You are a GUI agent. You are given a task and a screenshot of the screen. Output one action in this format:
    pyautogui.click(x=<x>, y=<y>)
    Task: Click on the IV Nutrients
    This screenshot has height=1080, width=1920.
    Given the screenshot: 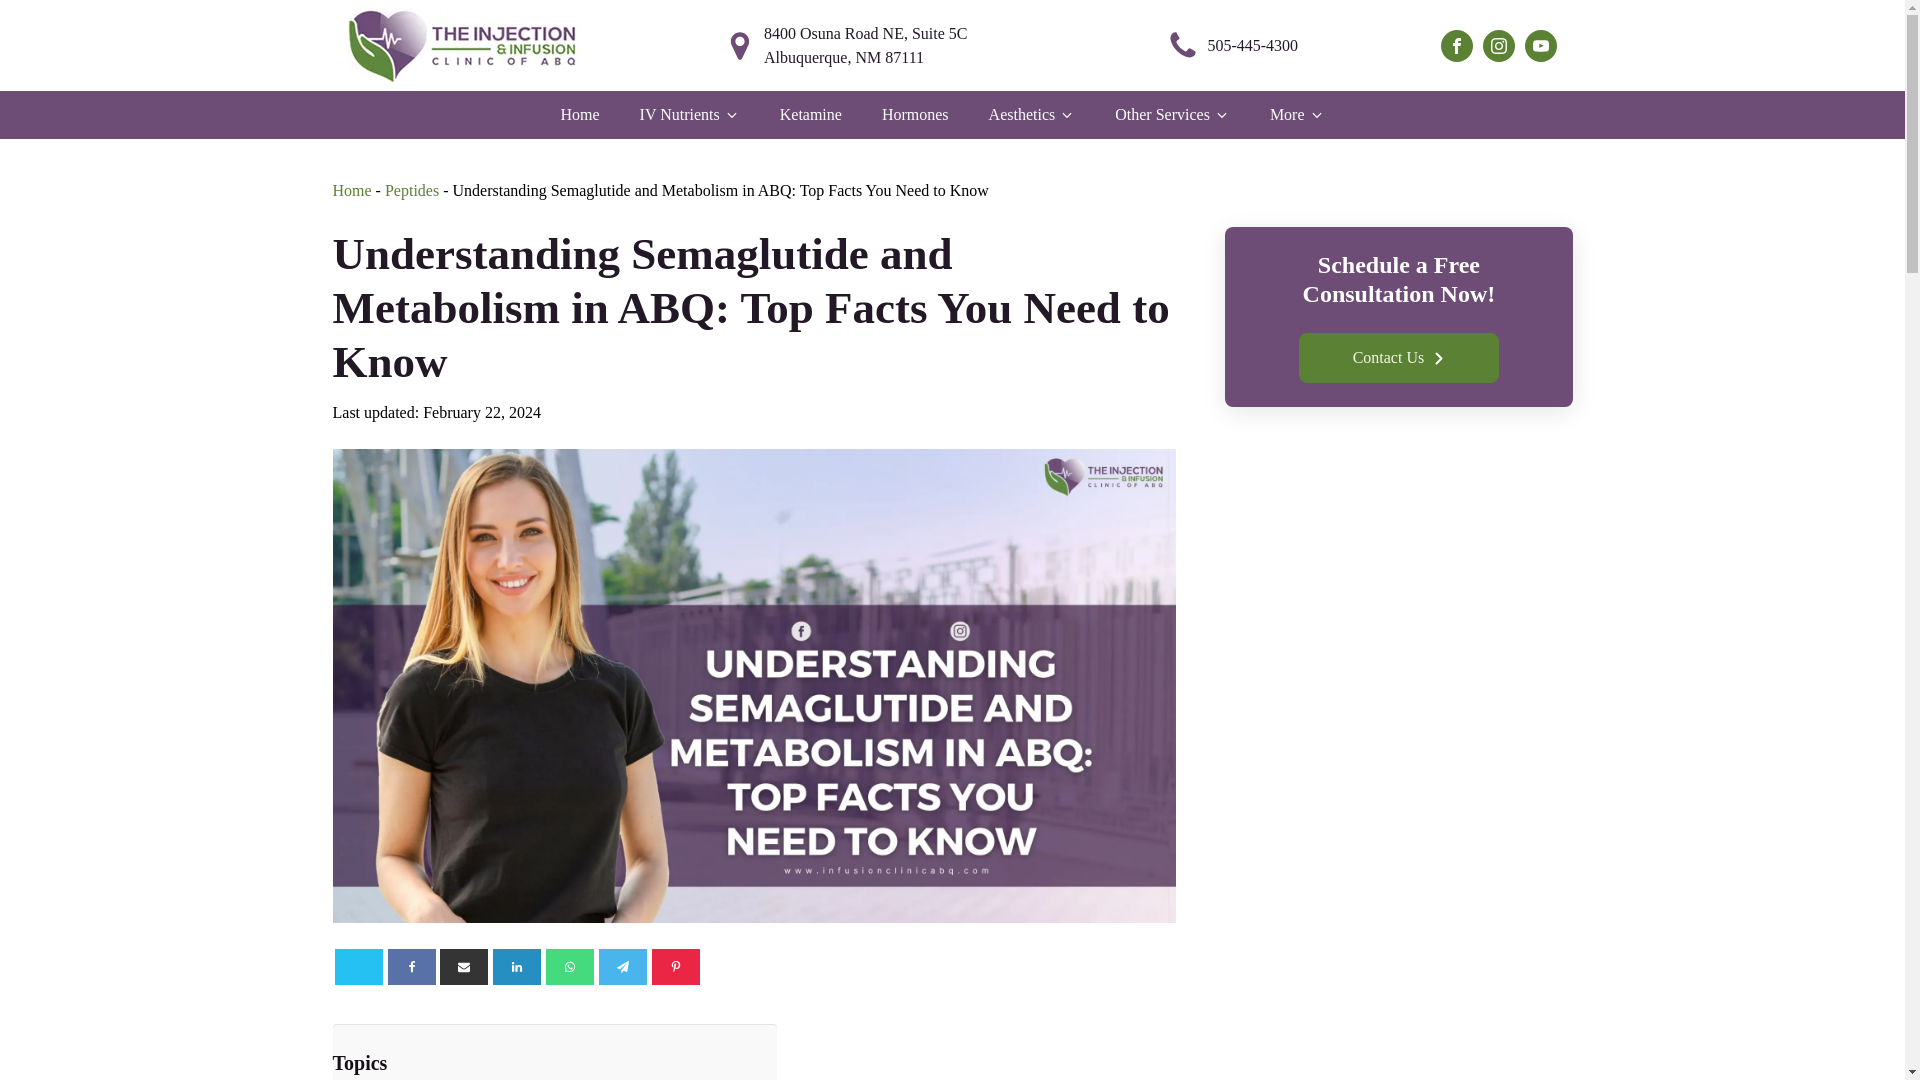 What is the action you would take?
    pyautogui.click(x=690, y=114)
    